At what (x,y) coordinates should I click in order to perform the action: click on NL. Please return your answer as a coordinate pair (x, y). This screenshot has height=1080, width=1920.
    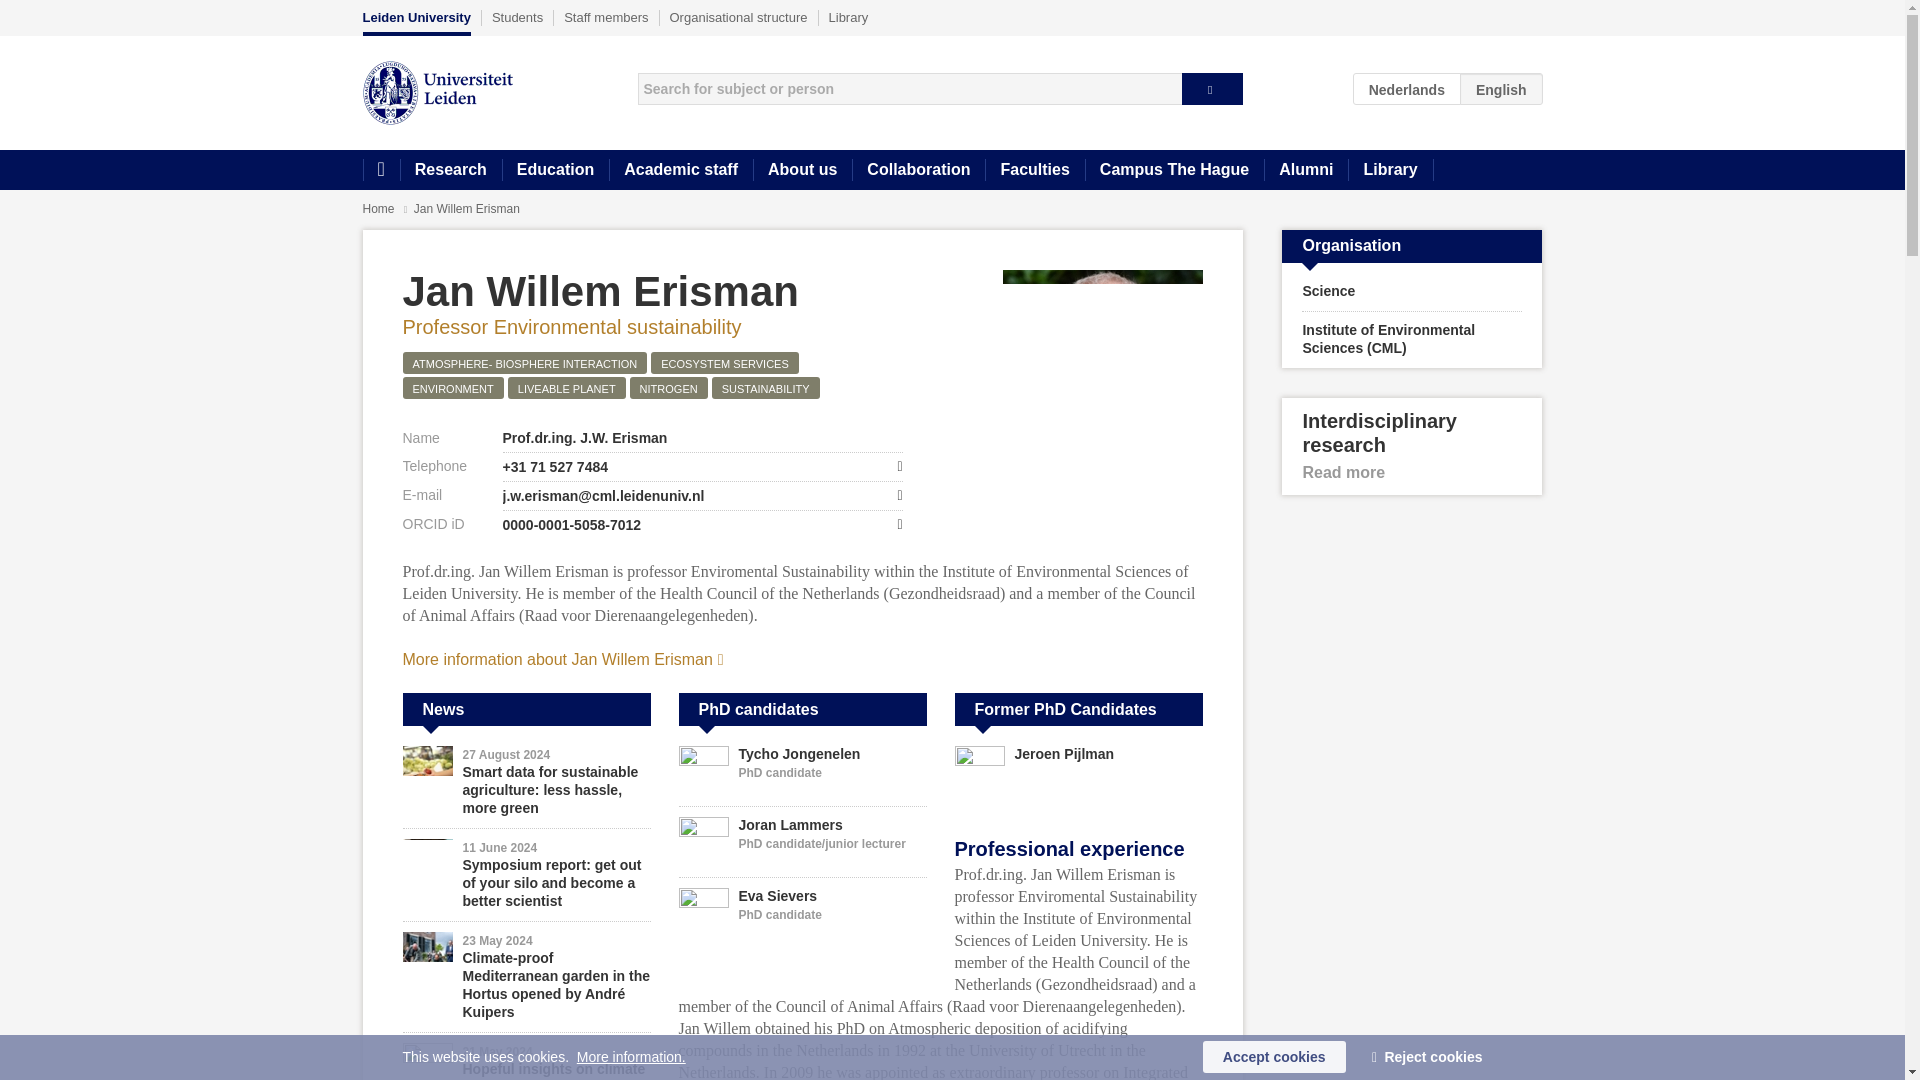
    Looking at the image, I should click on (1407, 88).